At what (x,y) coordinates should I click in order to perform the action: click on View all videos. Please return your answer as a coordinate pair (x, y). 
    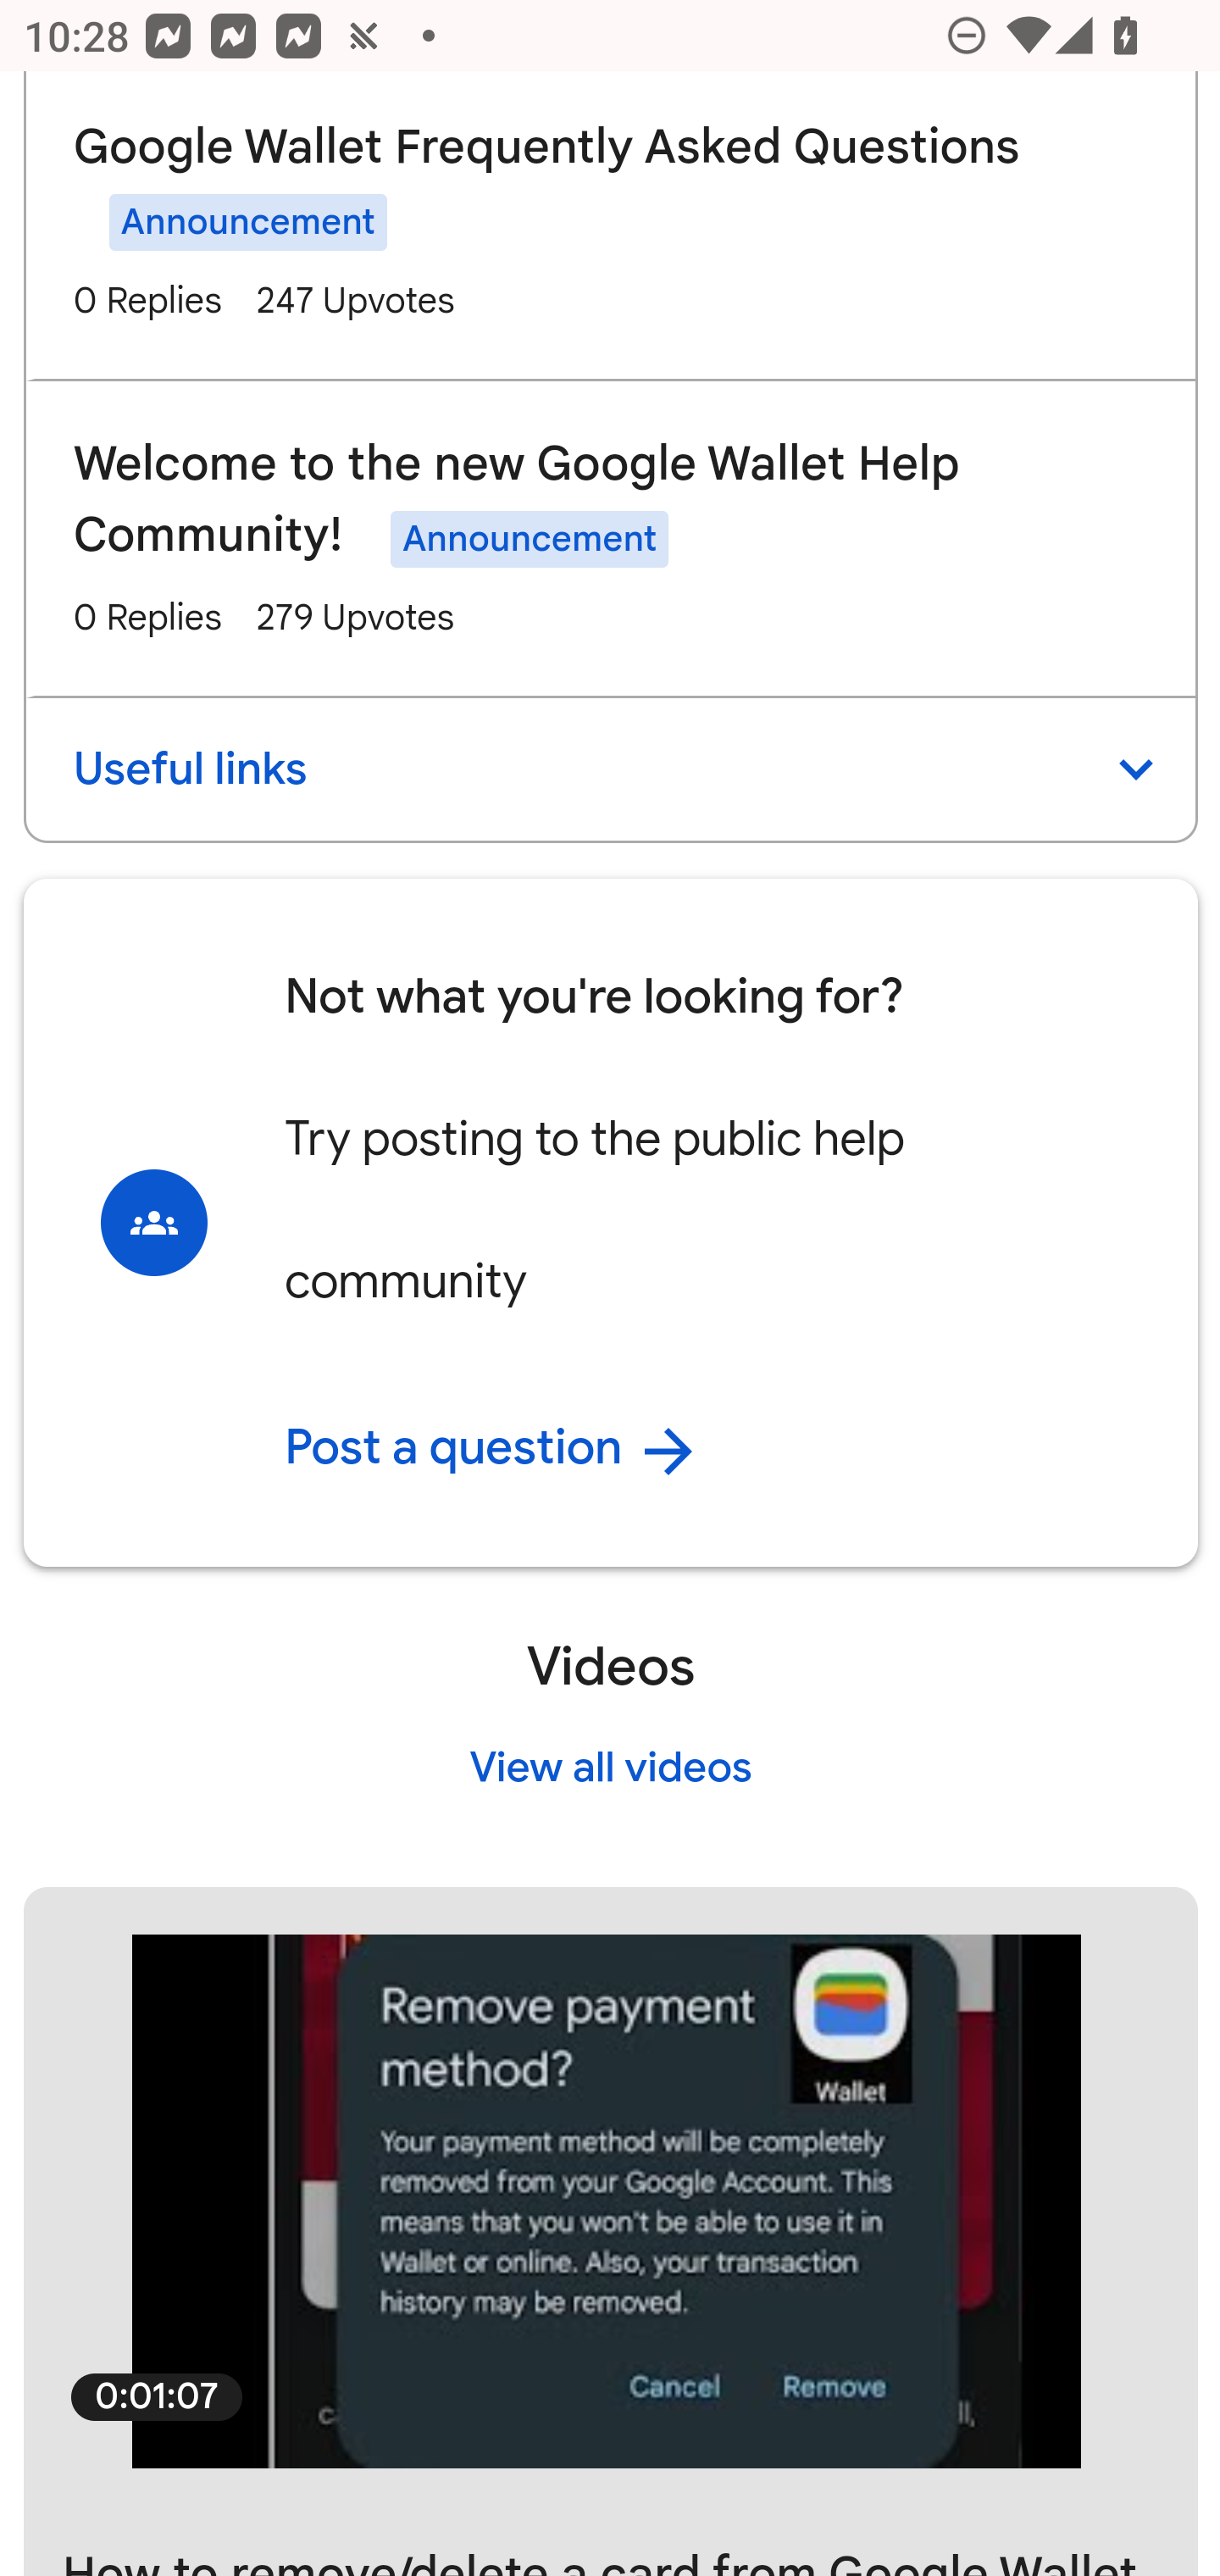
    Looking at the image, I should click on (610, 1772).